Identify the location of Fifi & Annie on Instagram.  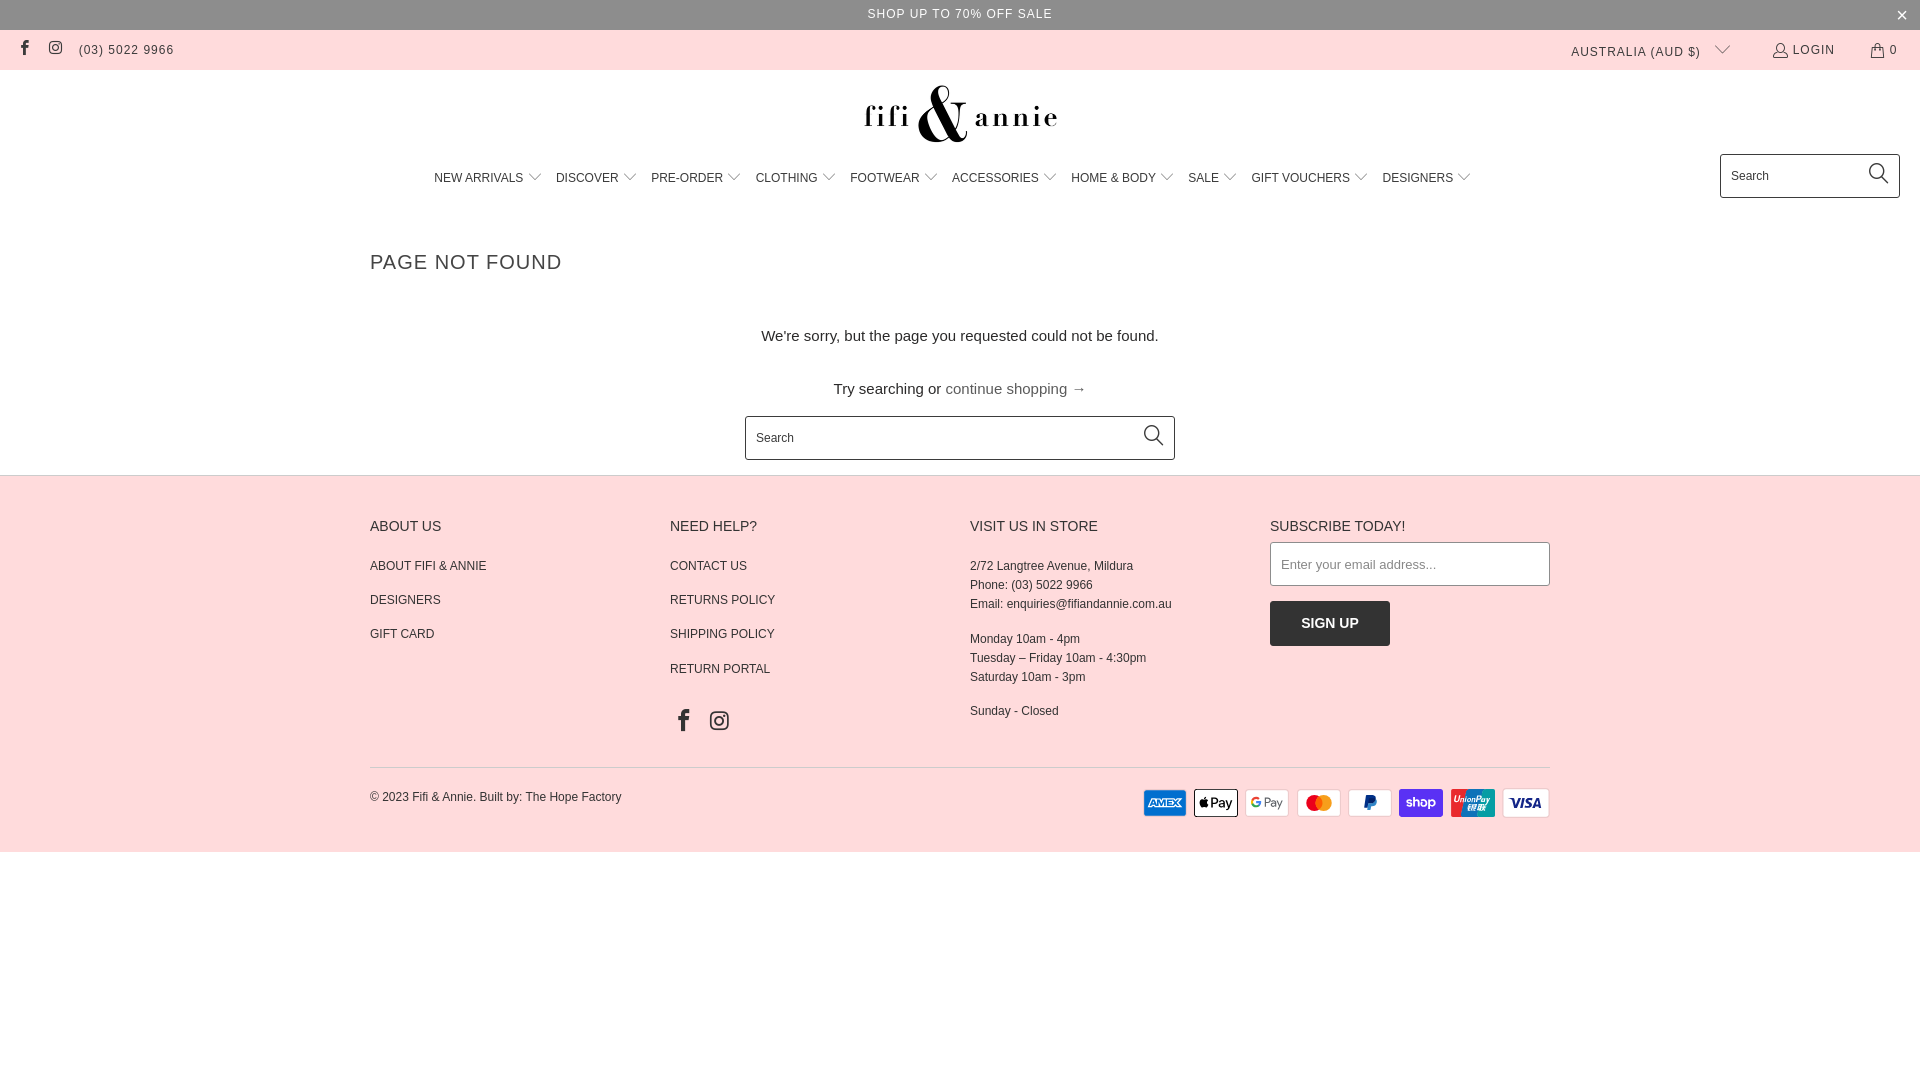
(720, 722).